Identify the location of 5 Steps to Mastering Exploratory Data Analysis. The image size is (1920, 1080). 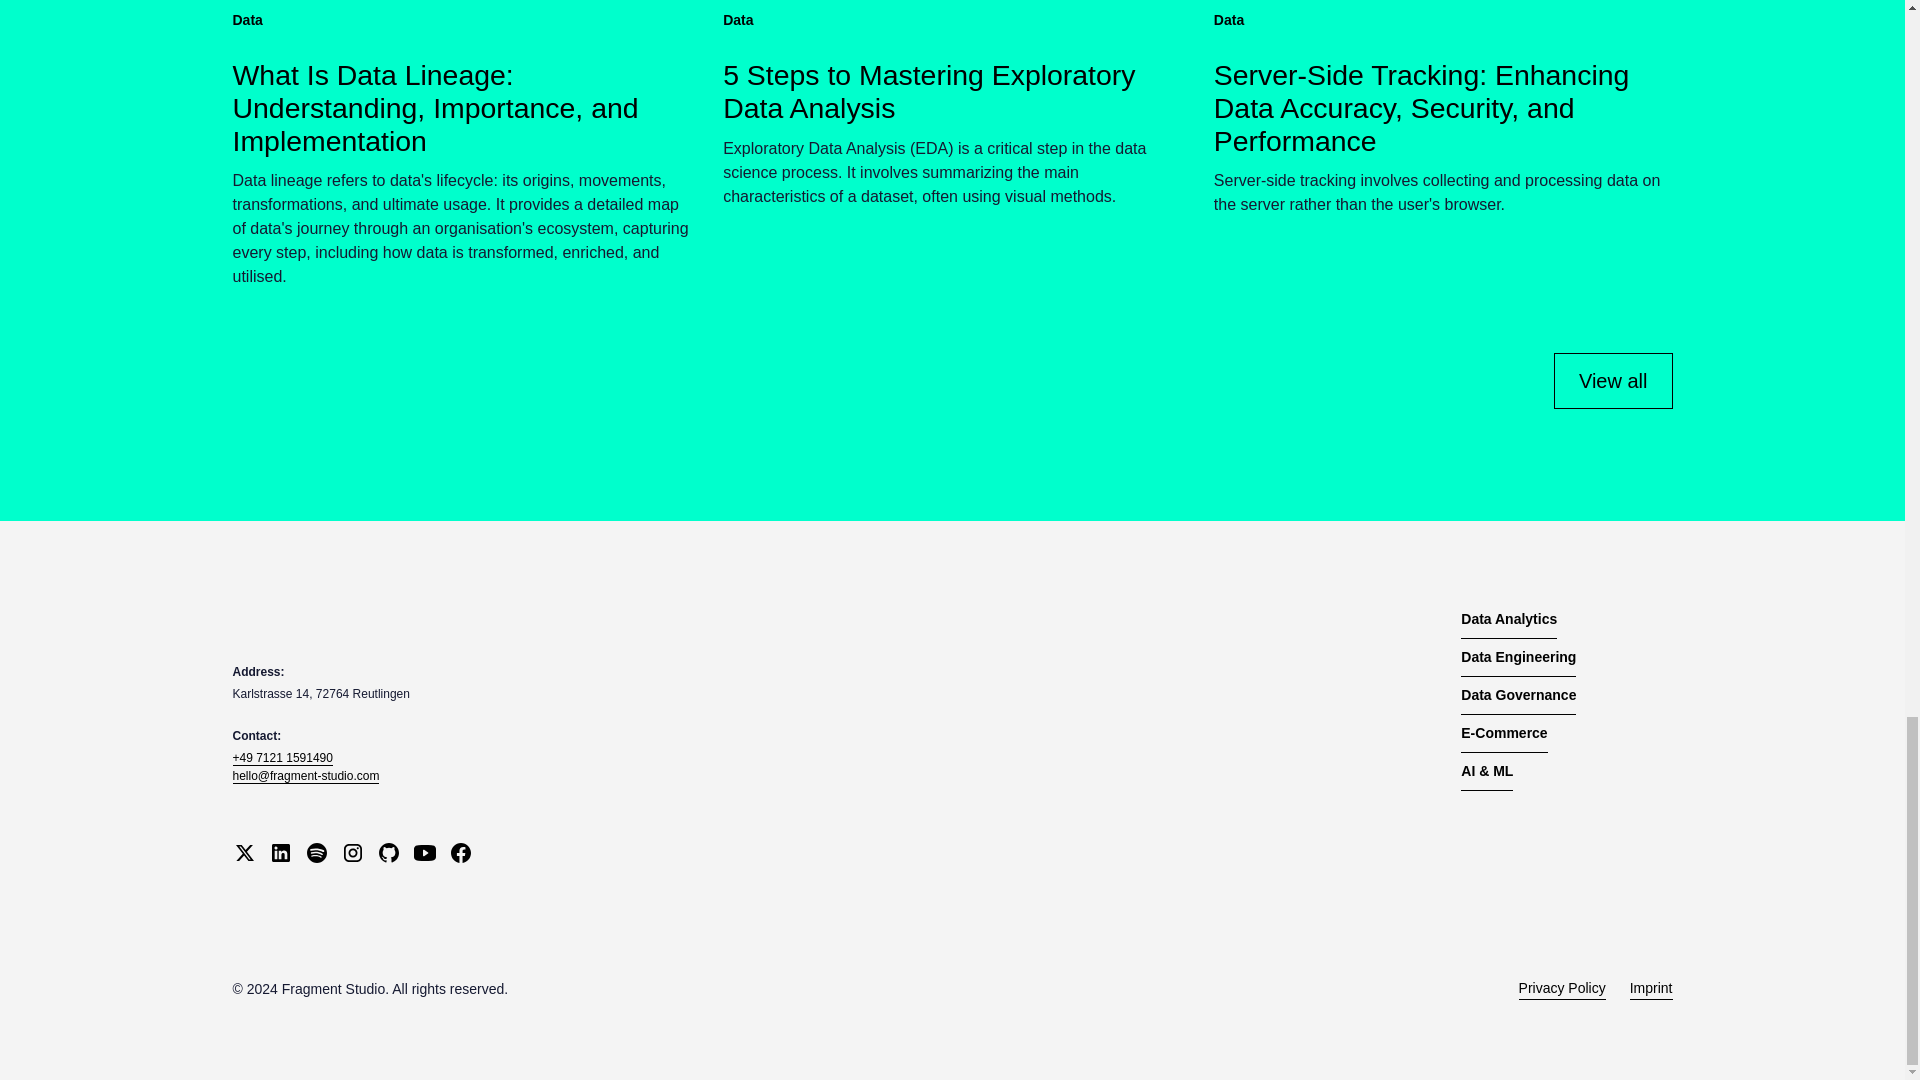
(952, 92).